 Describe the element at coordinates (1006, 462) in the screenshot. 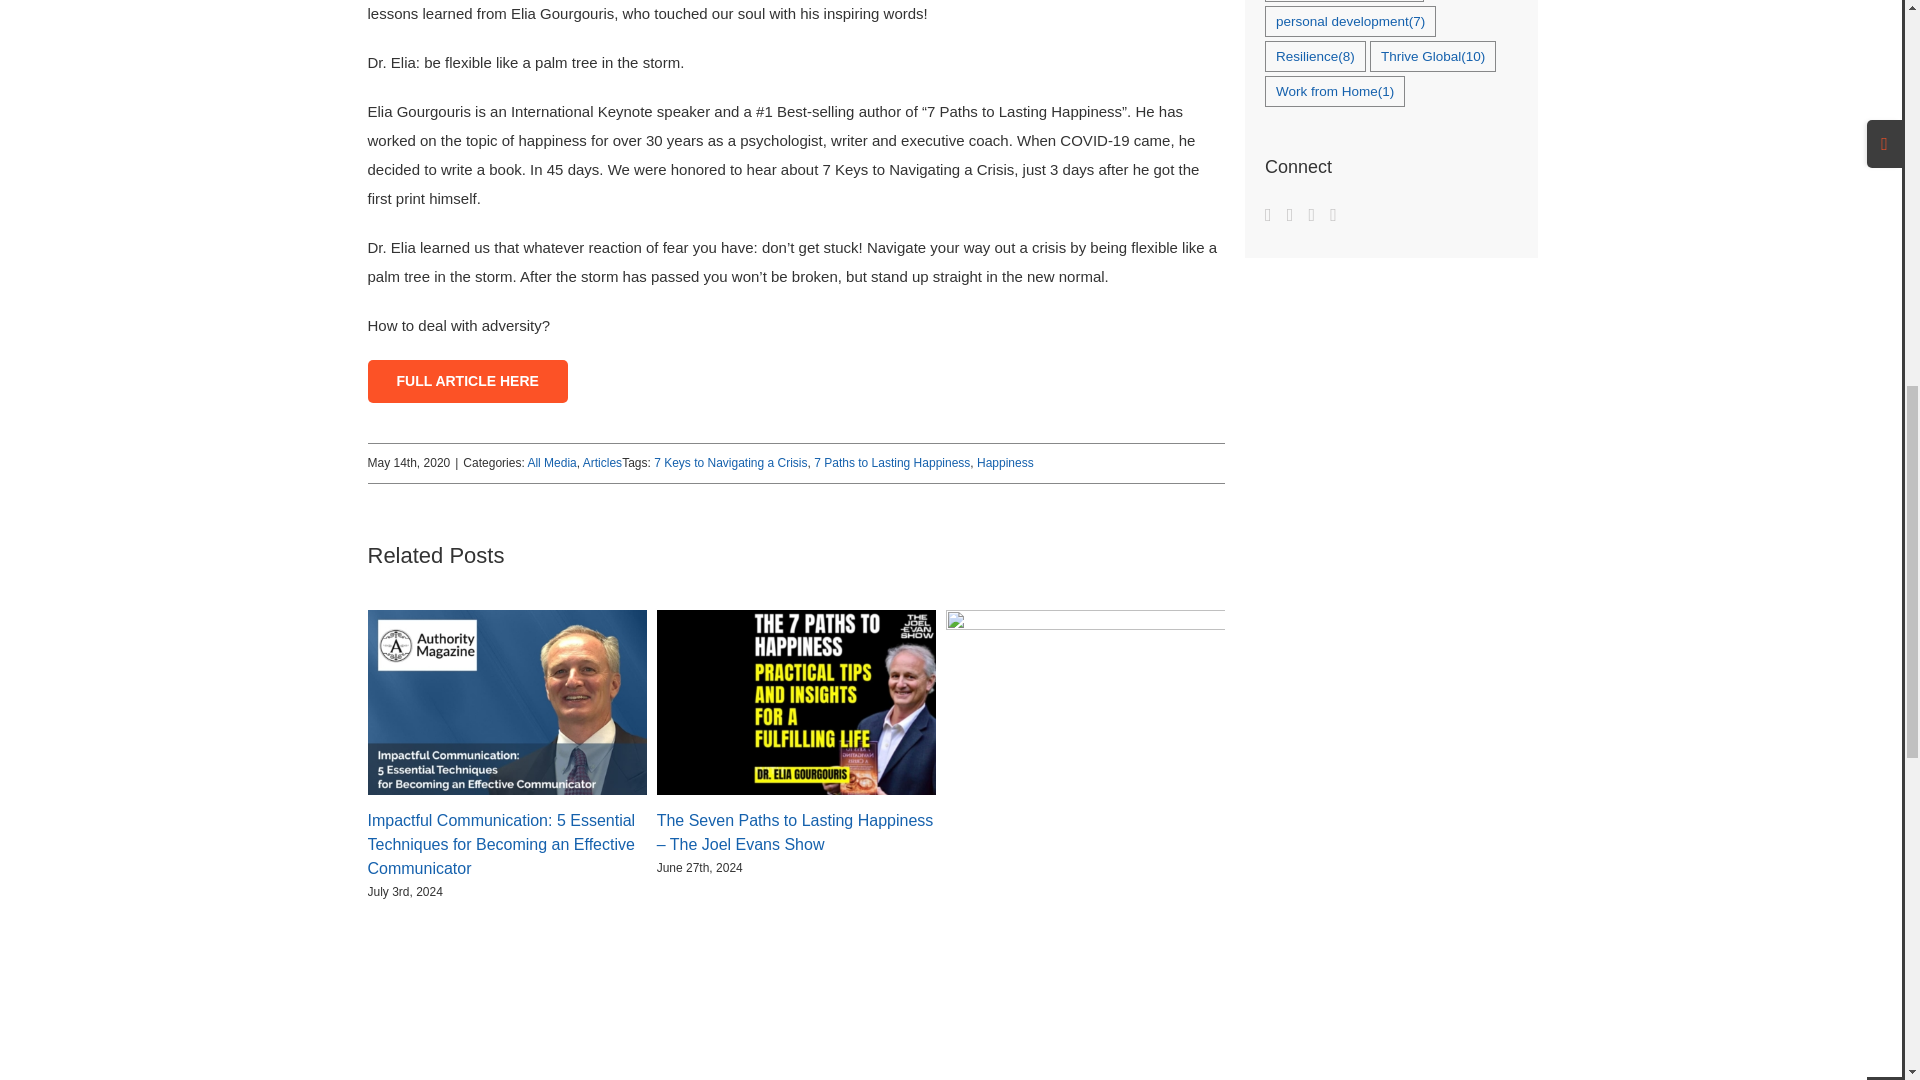

I see `Happiness` at that location.